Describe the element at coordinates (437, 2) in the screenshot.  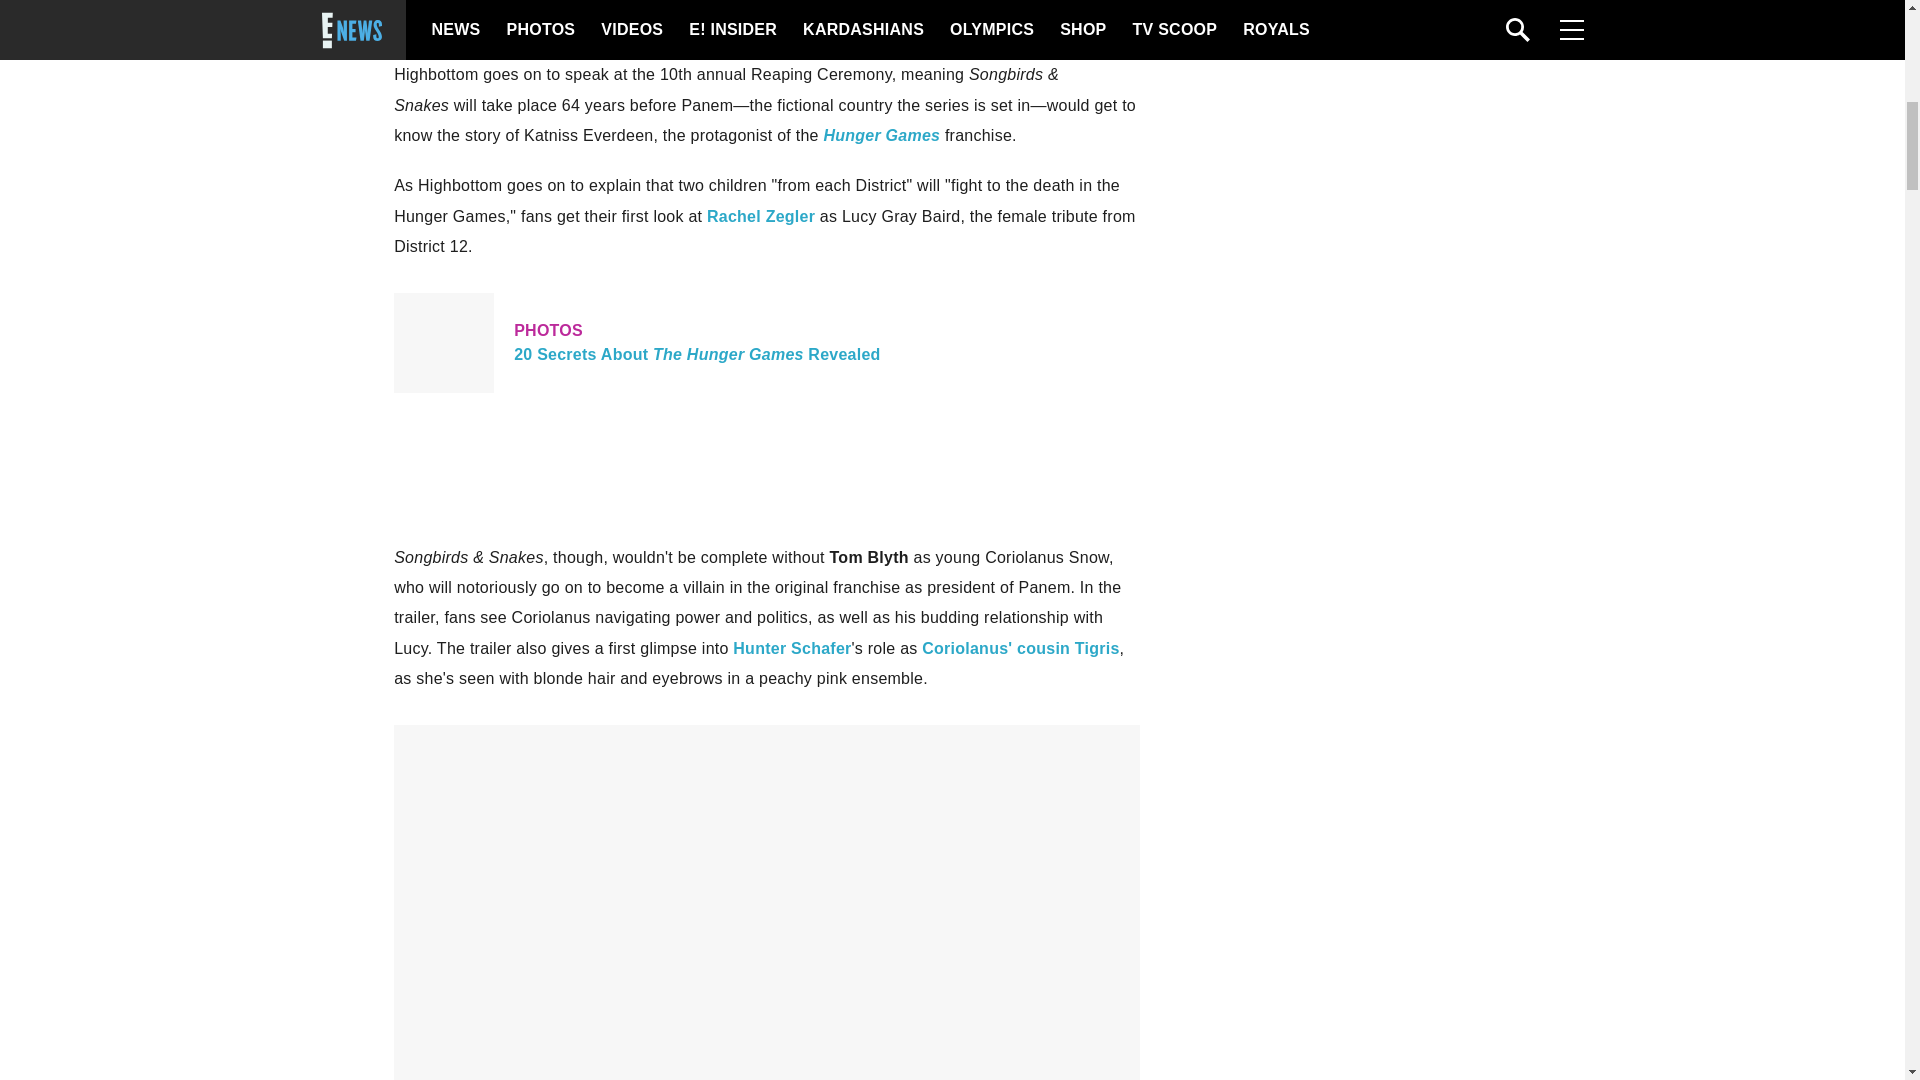
I see `Viola Davis` at that location.